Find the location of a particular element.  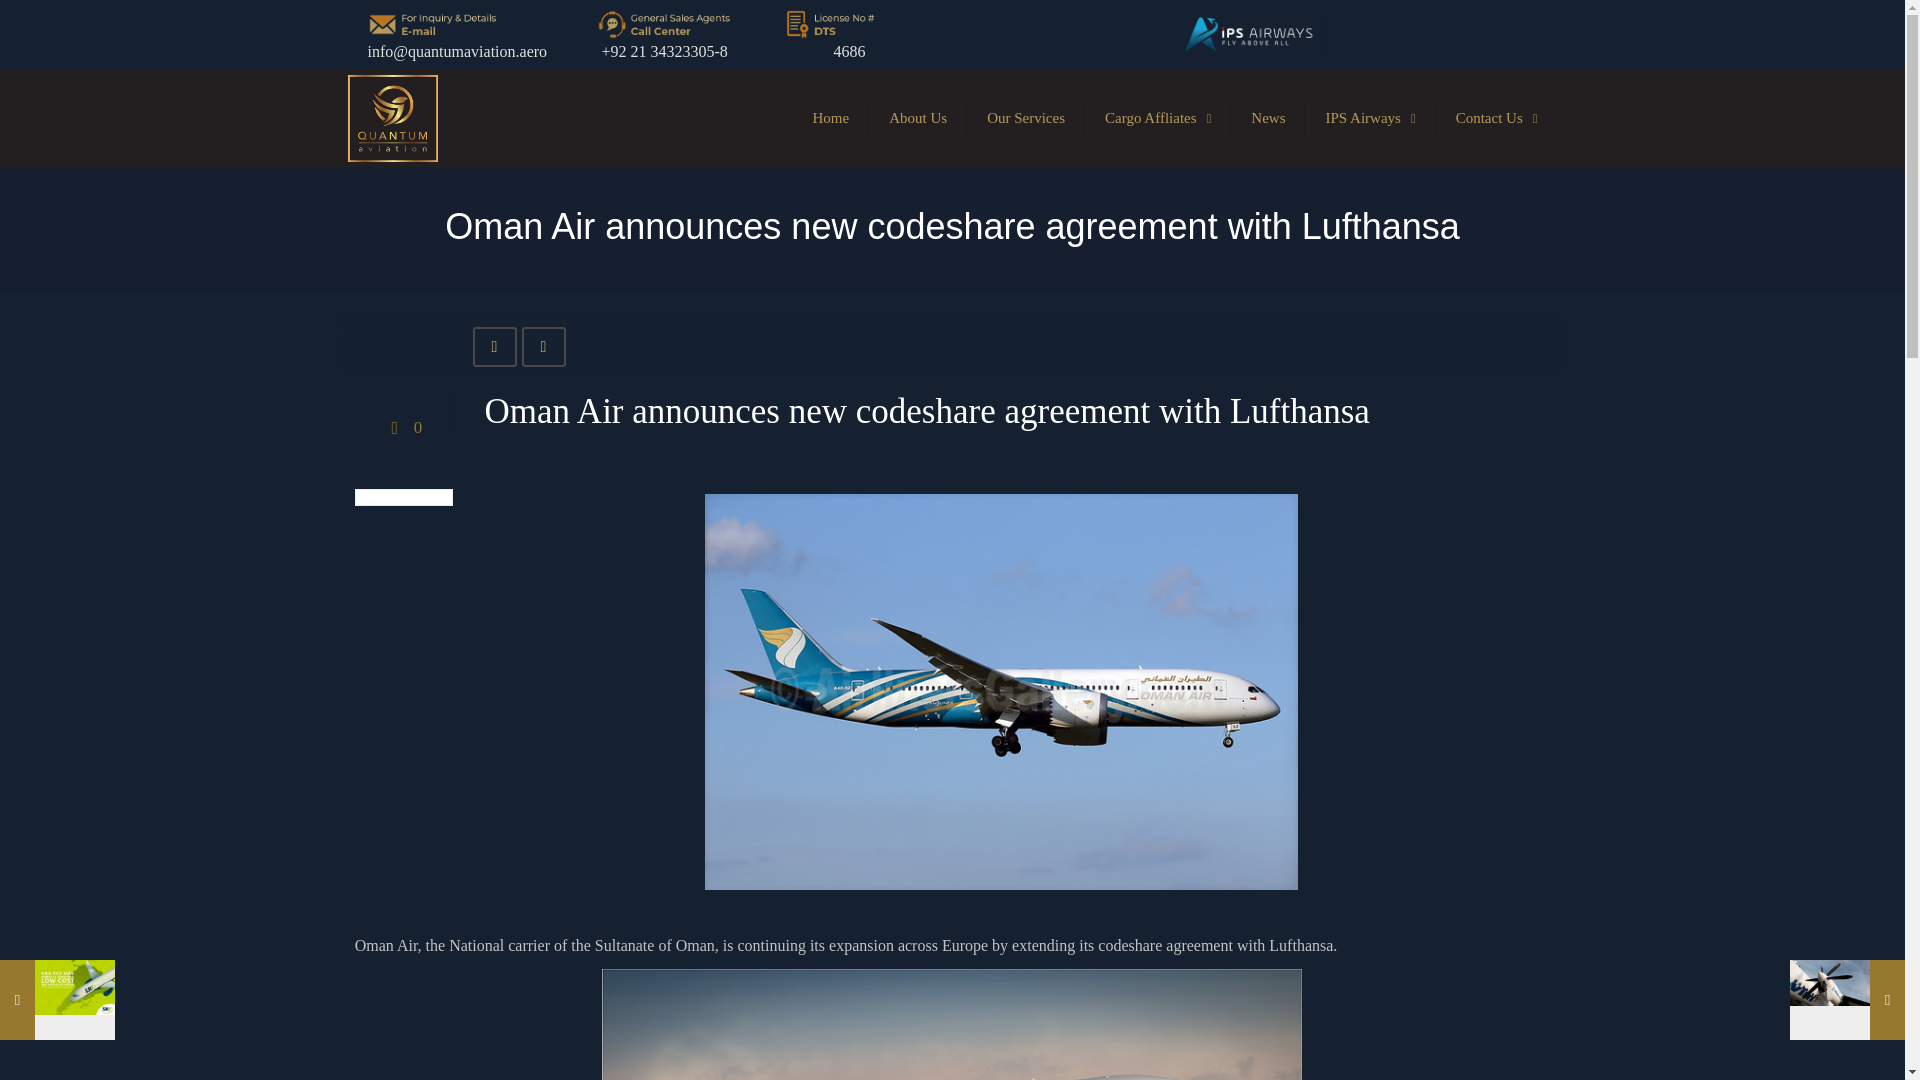

Contact Us is located at coordinates (1496, 118).